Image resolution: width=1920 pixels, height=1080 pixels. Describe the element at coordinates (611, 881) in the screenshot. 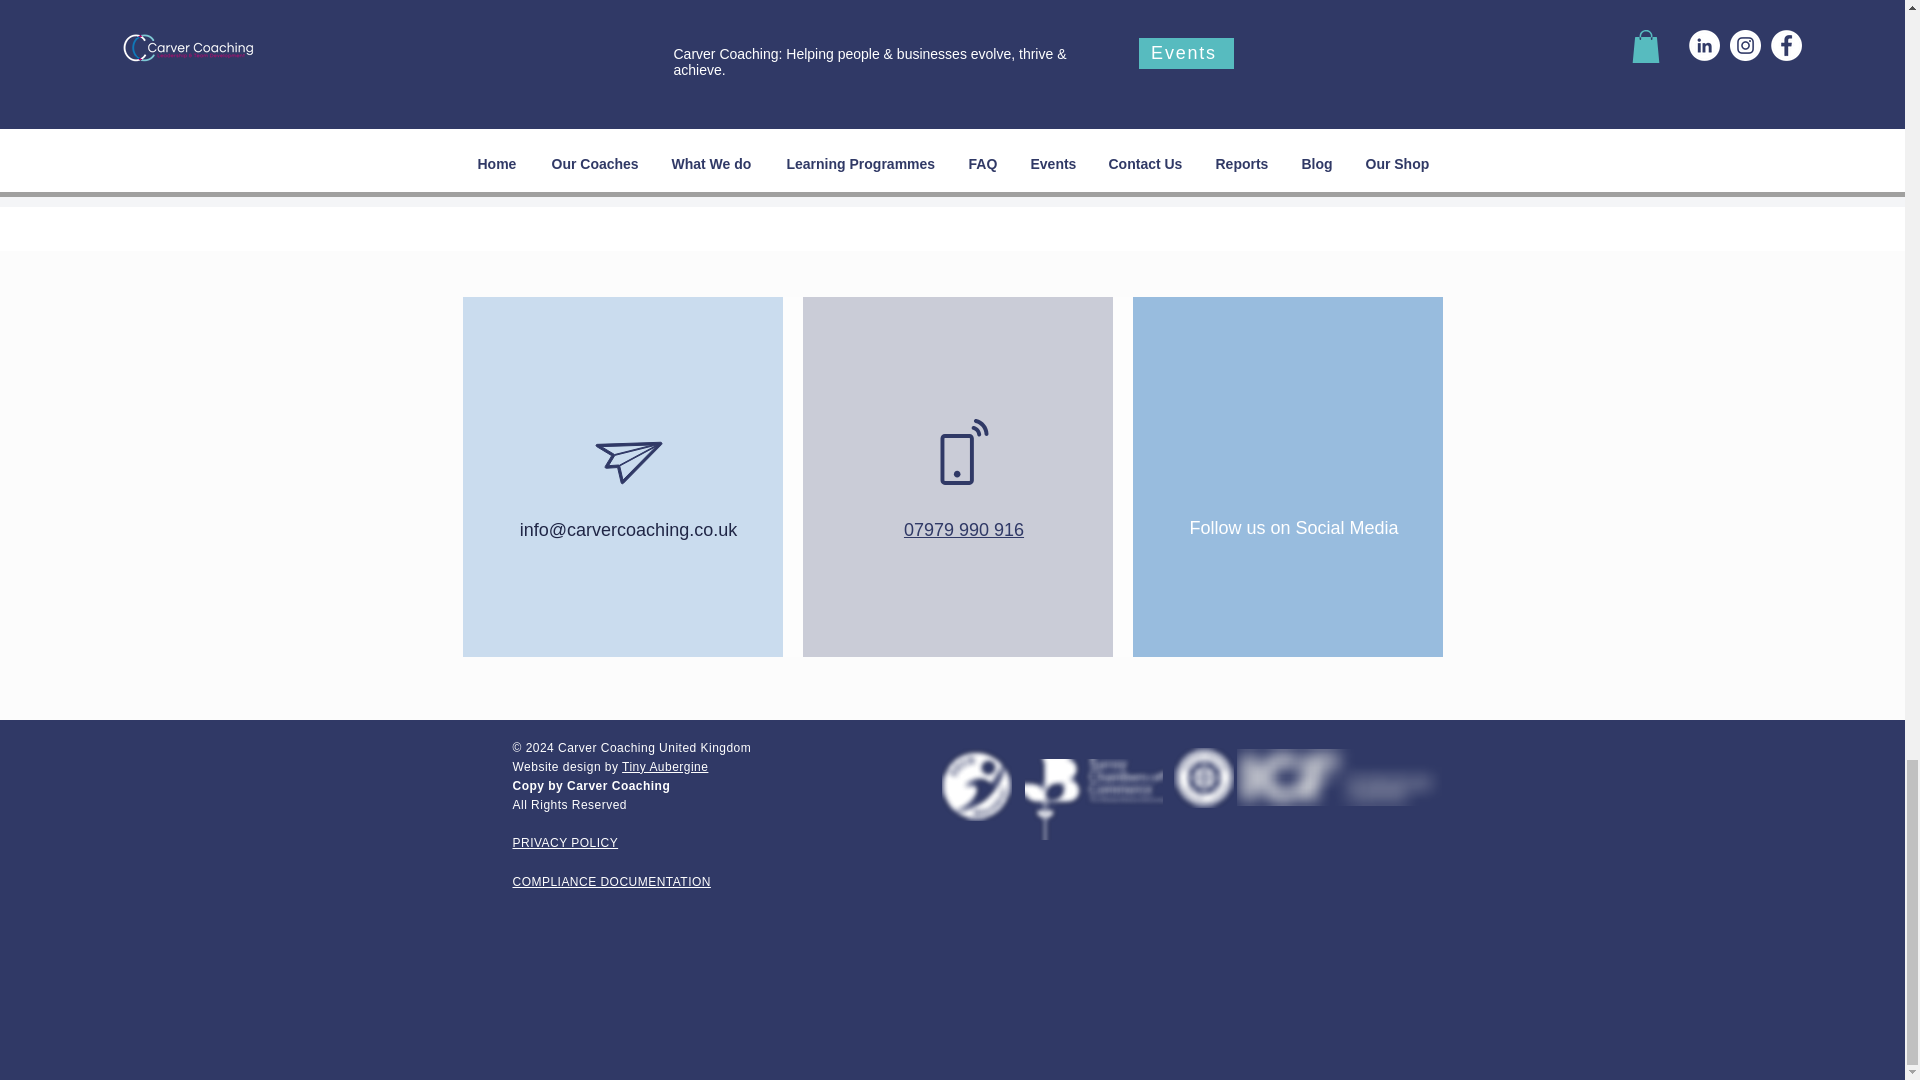

I see `COMPLIANCE DOCUMENTATION` at that location.